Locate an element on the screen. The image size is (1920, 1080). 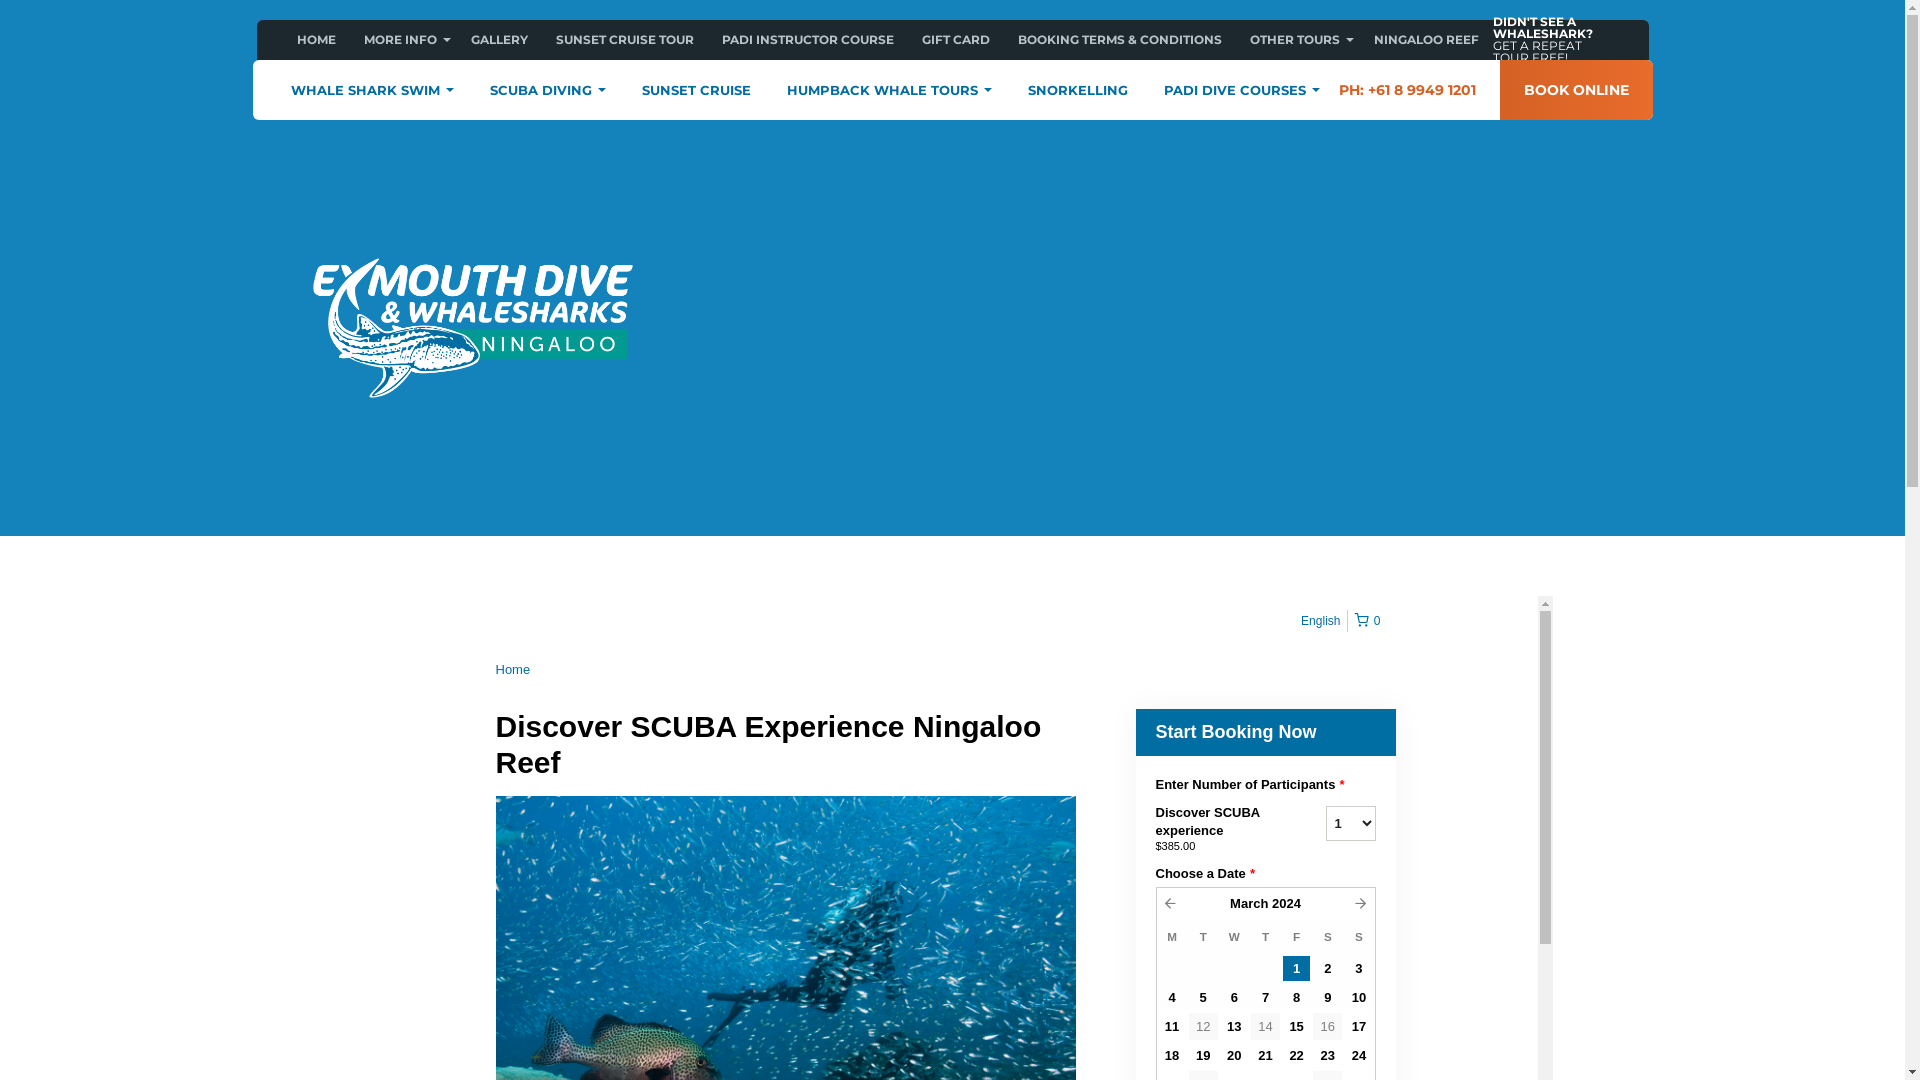
BOOK ONLINE is located at coordinates (1576, 90).